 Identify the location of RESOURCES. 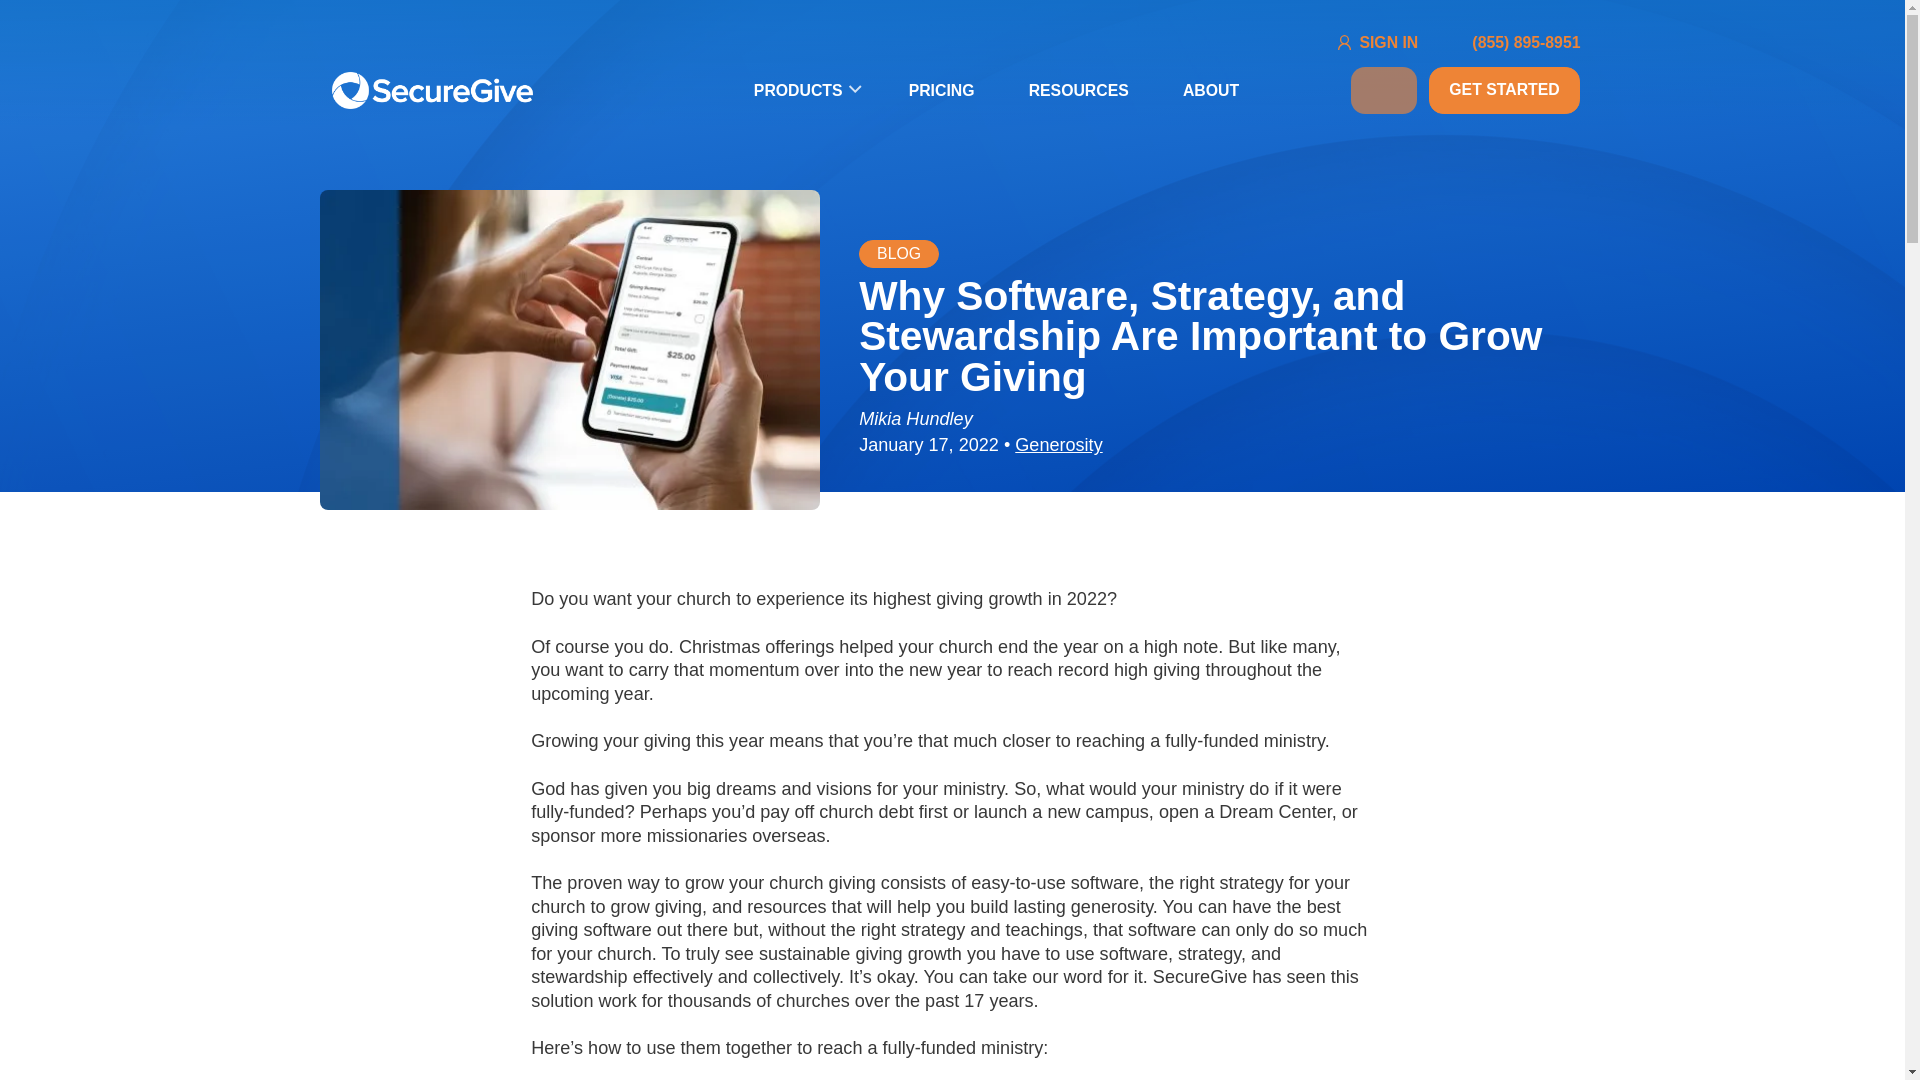
(1078, 90).